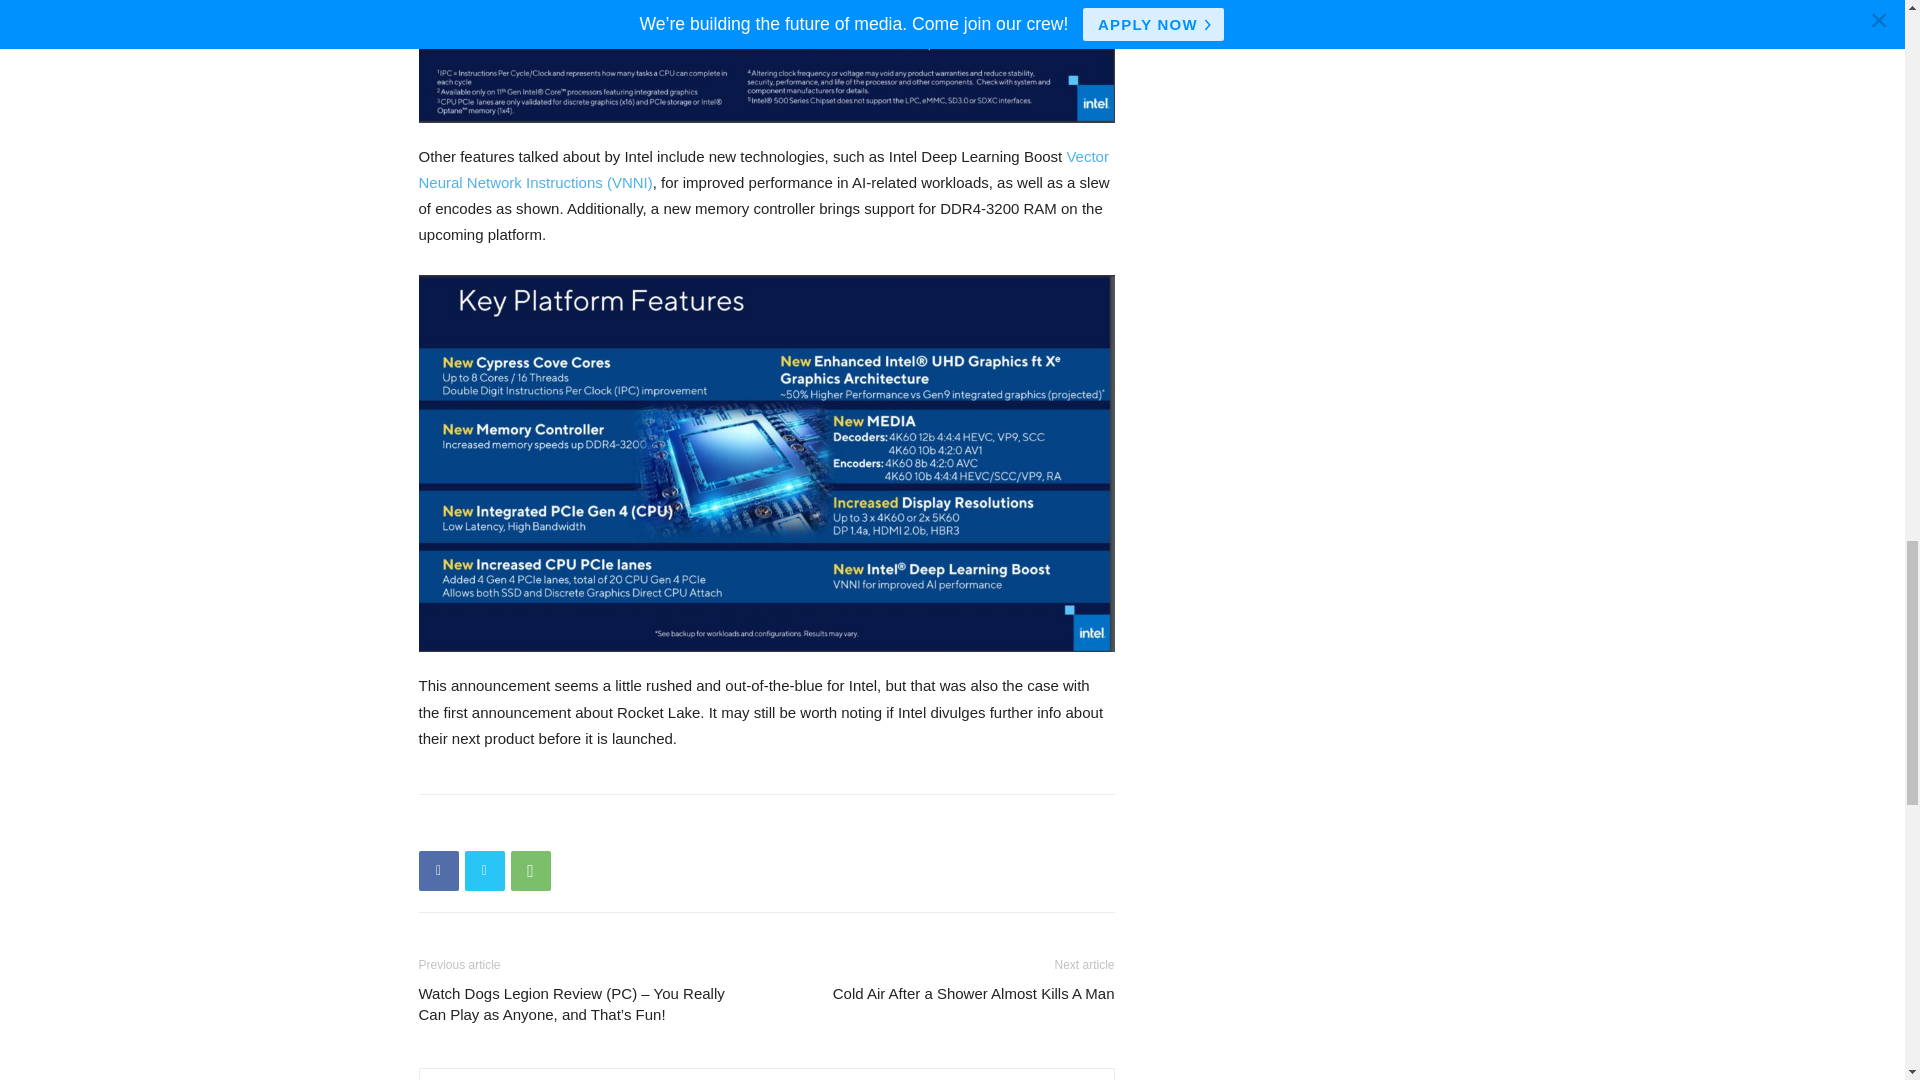 This screenshot has width=1920, height=1080. Describe the element at coordinates (438, 871) in the screenshot. I see `Facebook` at that location.